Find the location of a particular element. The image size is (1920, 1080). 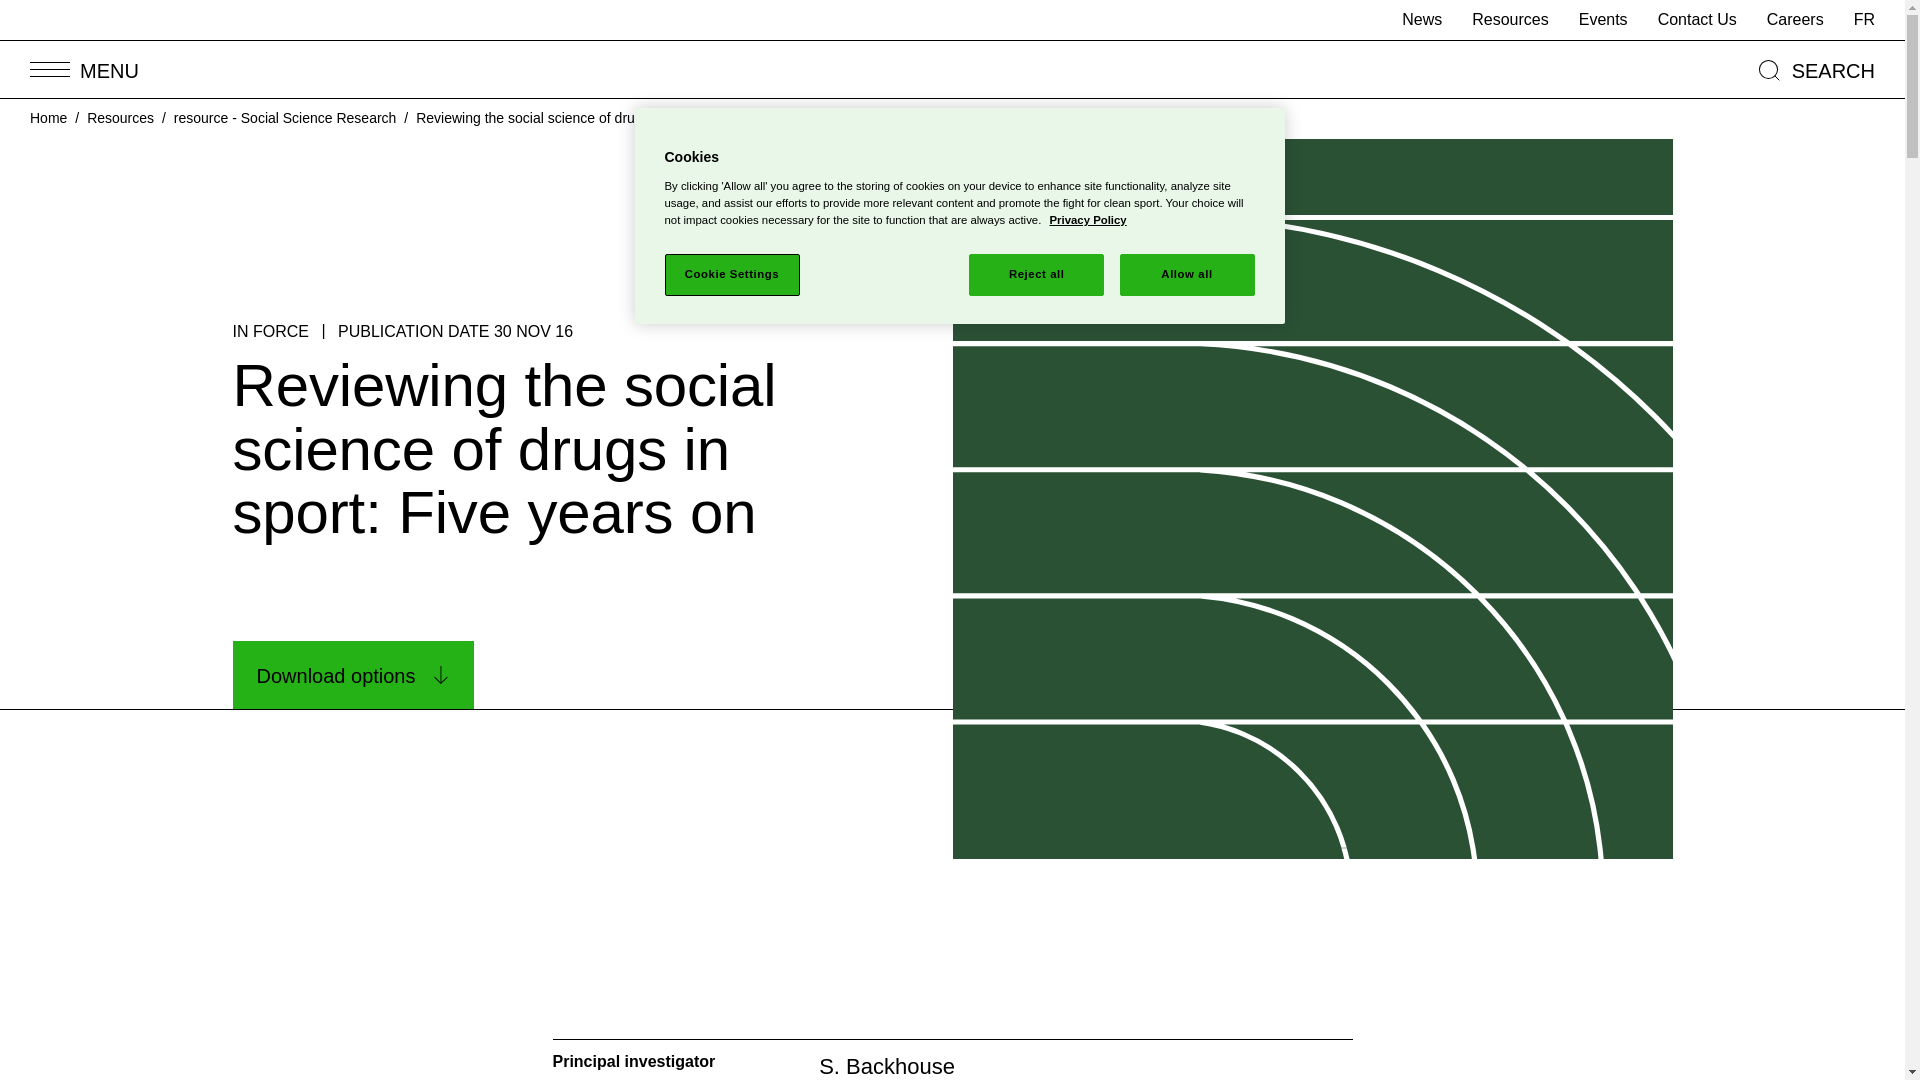

Skip to main content is located at coordinates (17, 11).